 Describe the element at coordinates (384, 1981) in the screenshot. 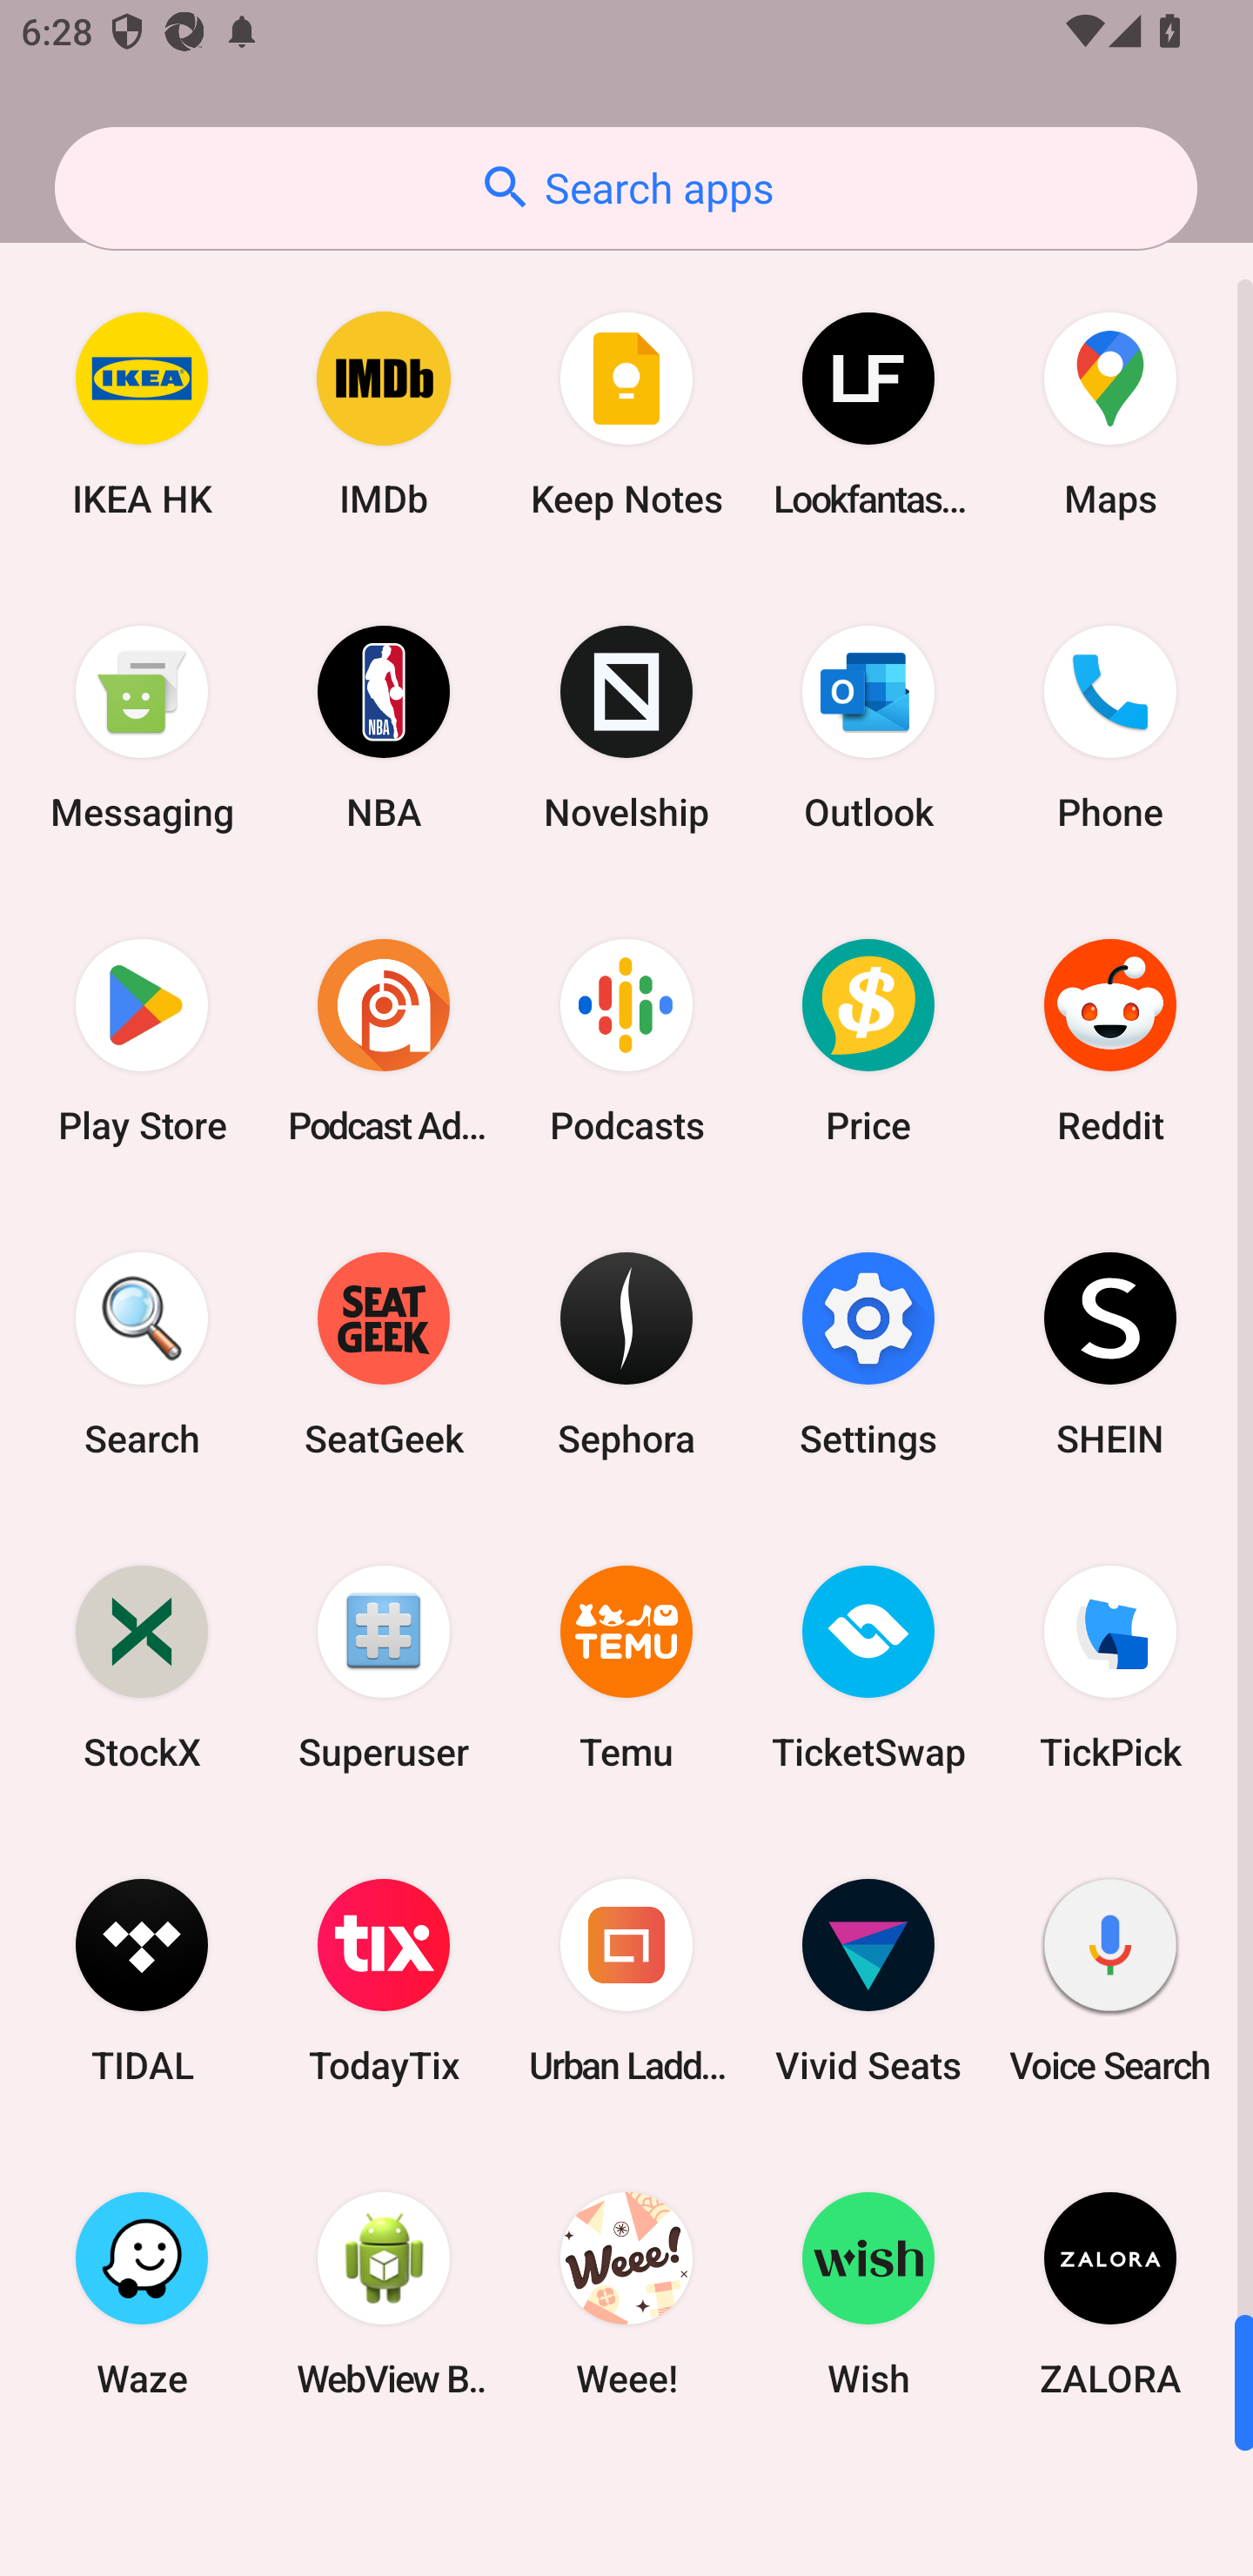

I see `TodayTix` at that location.